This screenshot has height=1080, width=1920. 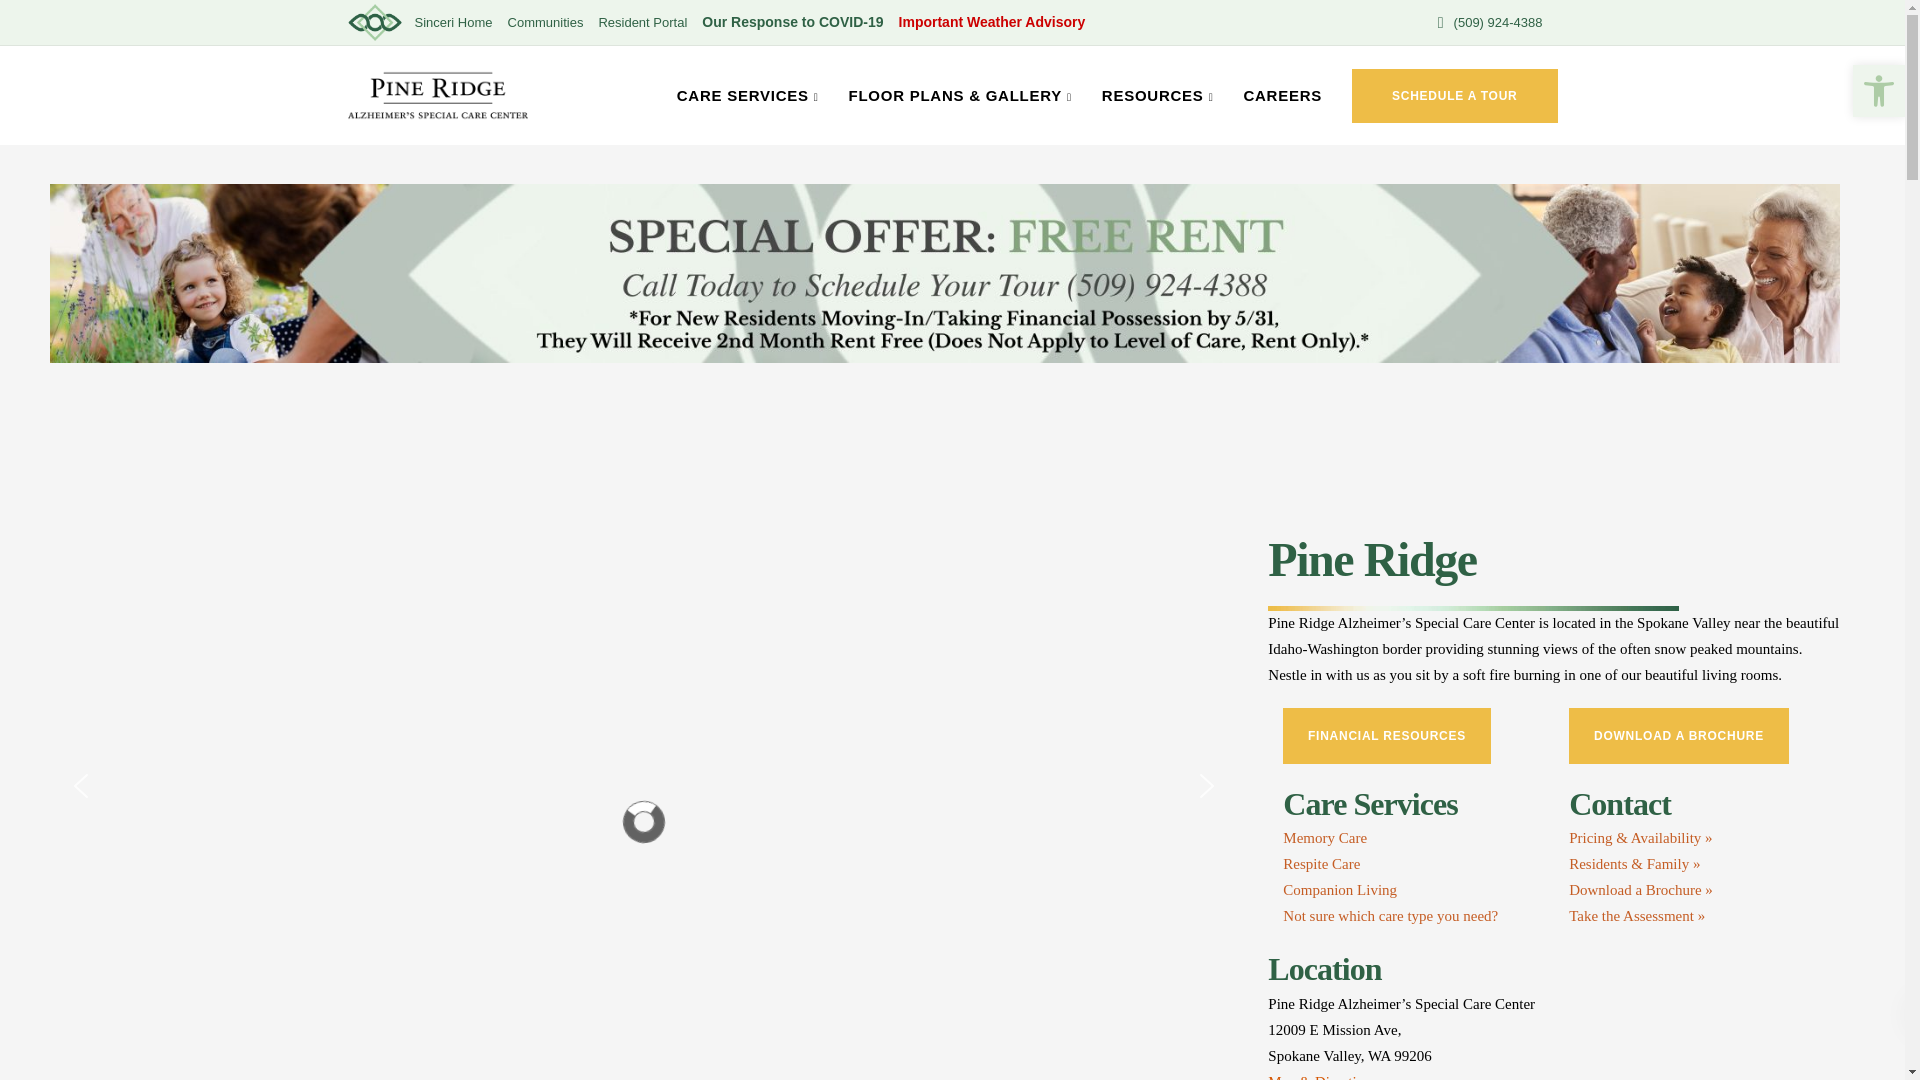 What do you see at coordinates (1878, 90) in the screenshot?
I see `Accessibility Tools` at bounding box center [1878, 90].